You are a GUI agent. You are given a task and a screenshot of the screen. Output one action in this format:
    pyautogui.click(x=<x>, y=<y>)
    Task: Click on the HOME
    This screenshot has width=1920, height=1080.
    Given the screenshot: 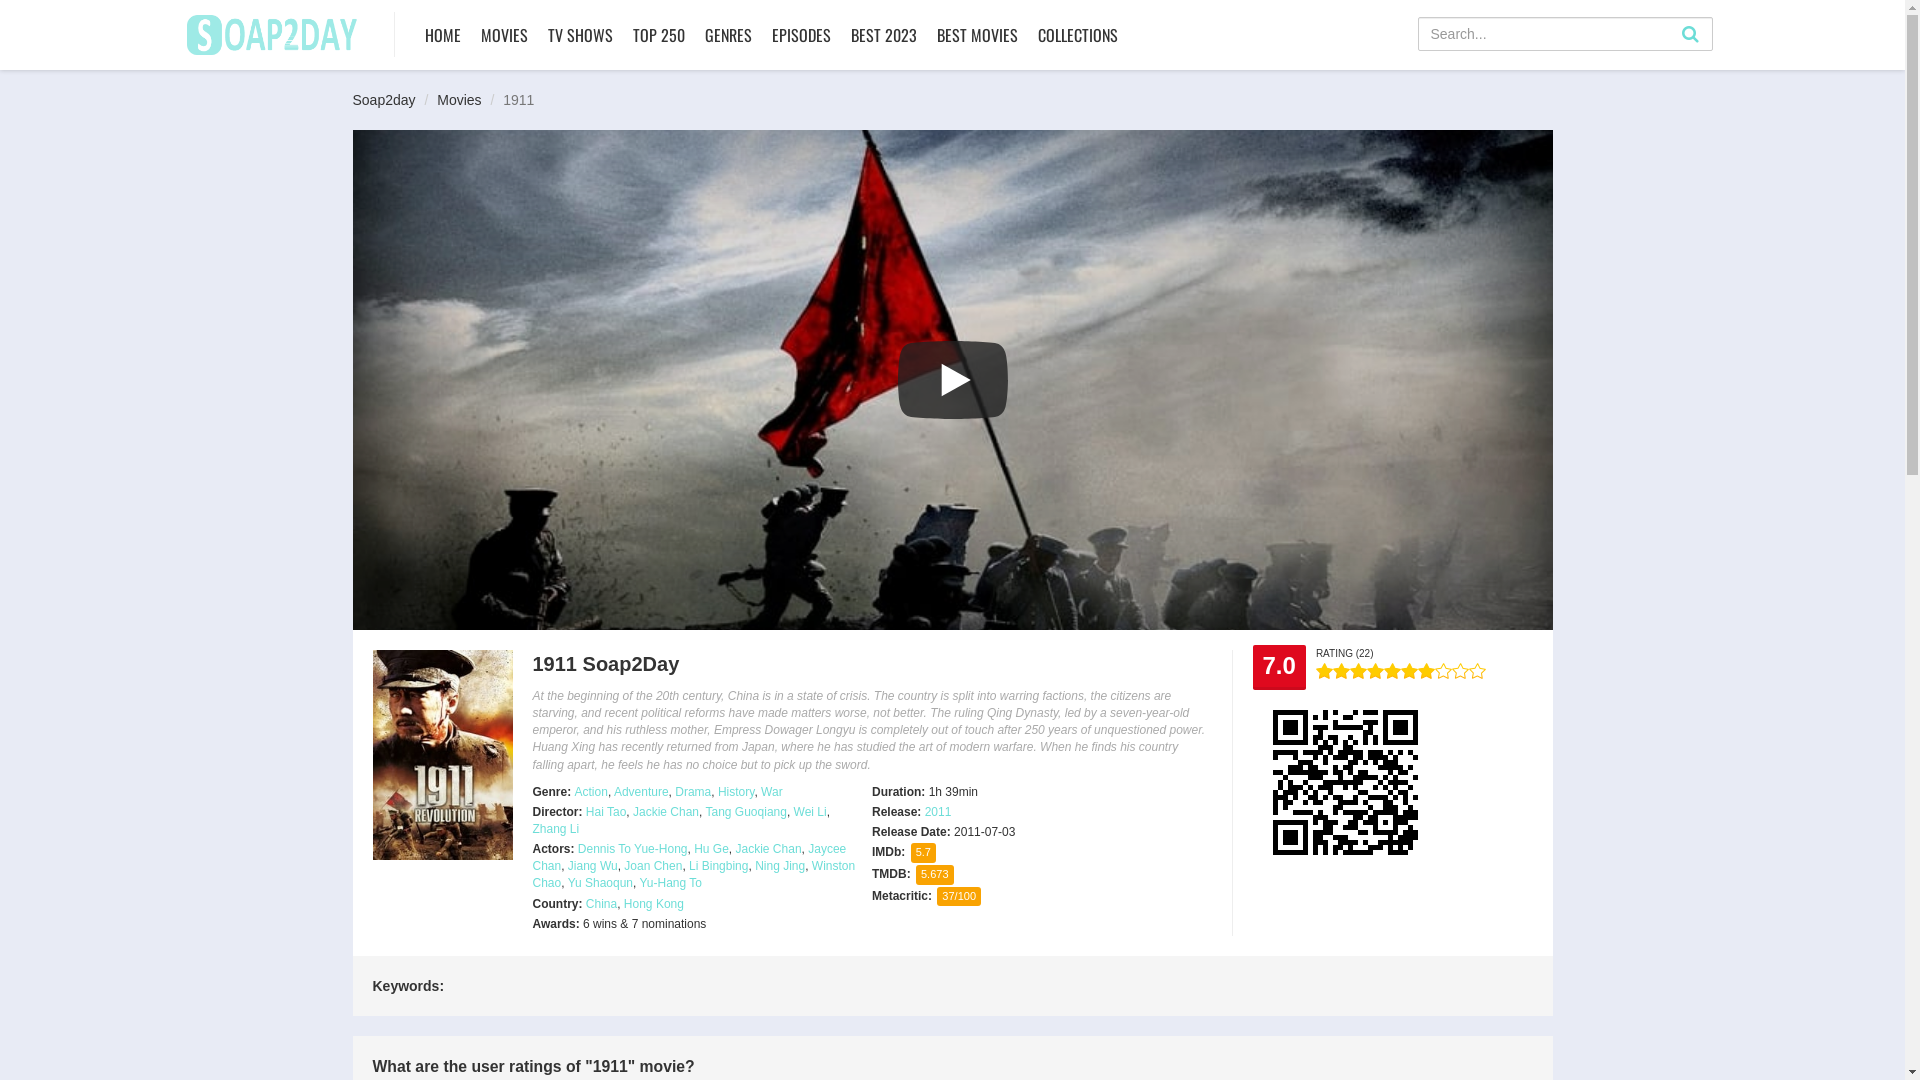 What is the action you would take?
    pyautogui.click(x=443, y=35)
    